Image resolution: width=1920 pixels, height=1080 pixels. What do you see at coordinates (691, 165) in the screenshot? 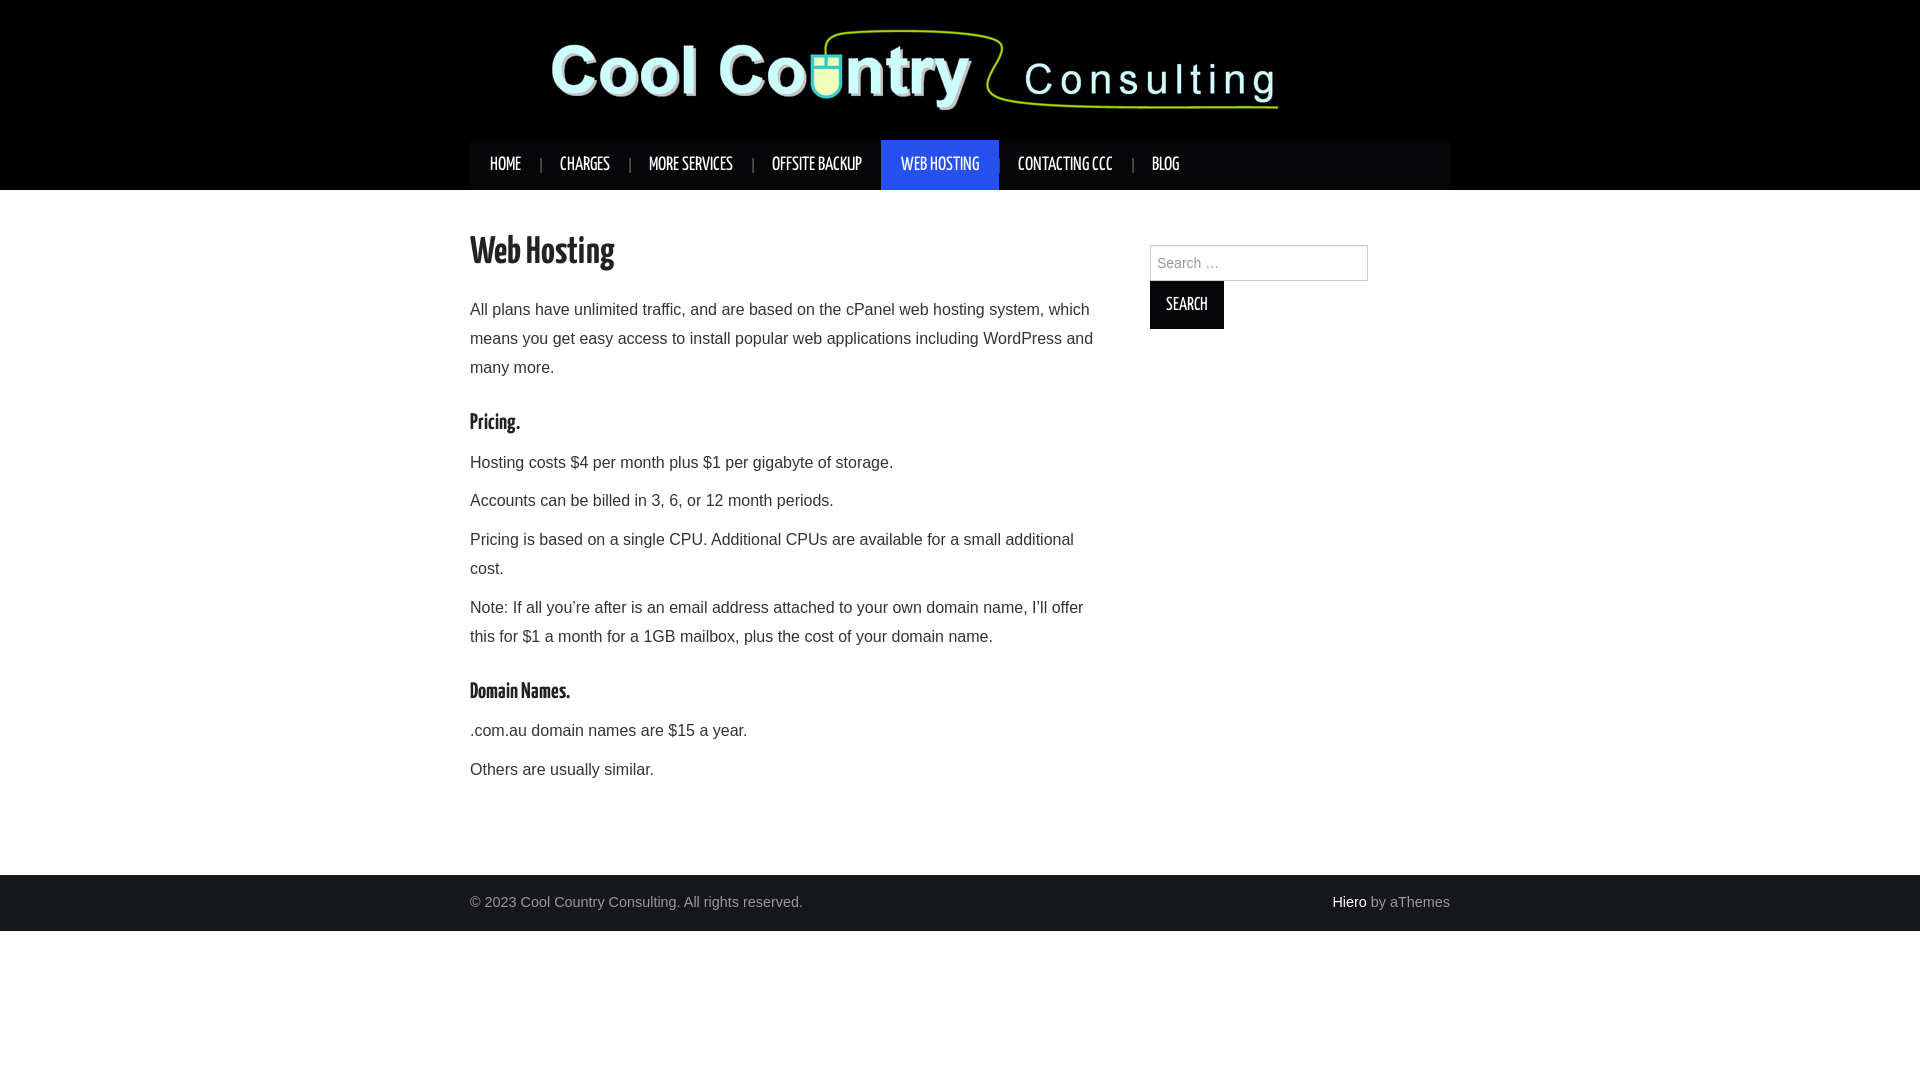
I see `MORE SERVICES` at bounding box center [691, 165].